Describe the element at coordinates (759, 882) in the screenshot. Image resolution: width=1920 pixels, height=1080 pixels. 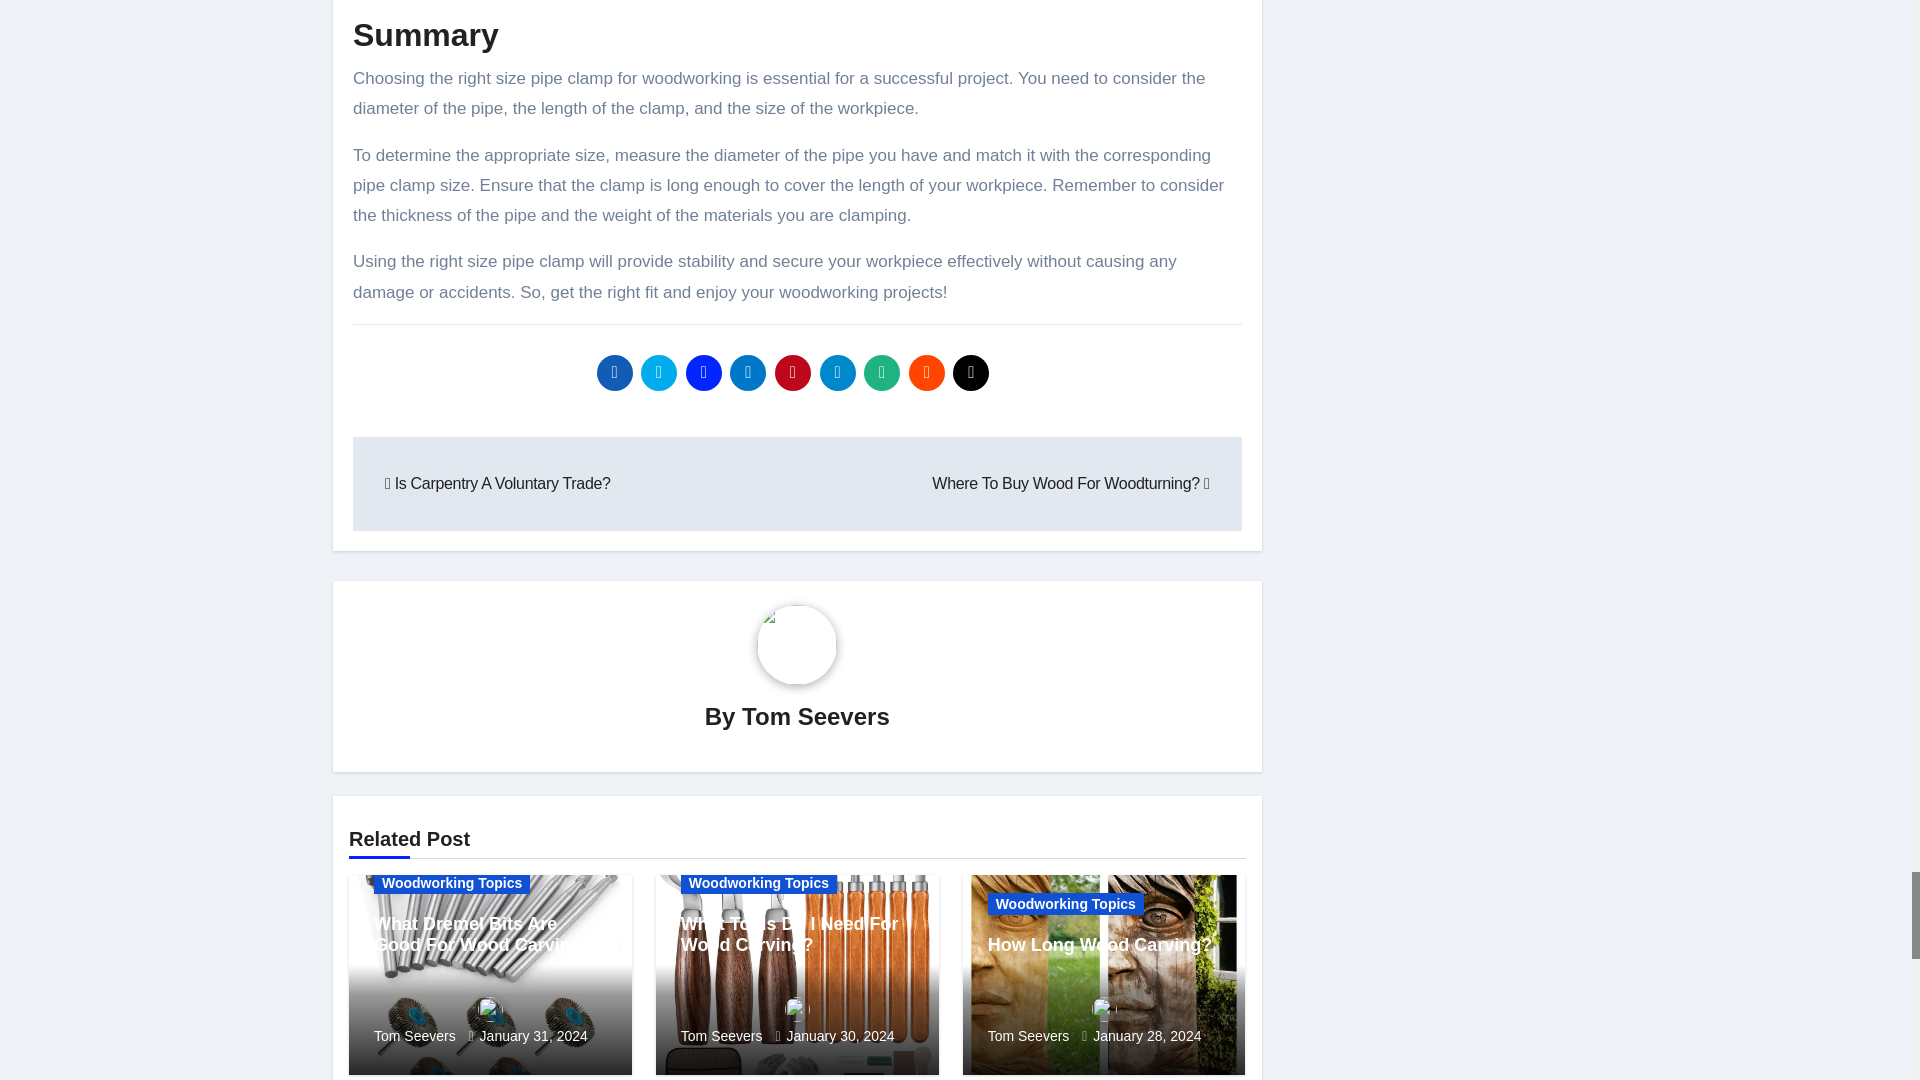
I see `Woodworking Topics` at that location.